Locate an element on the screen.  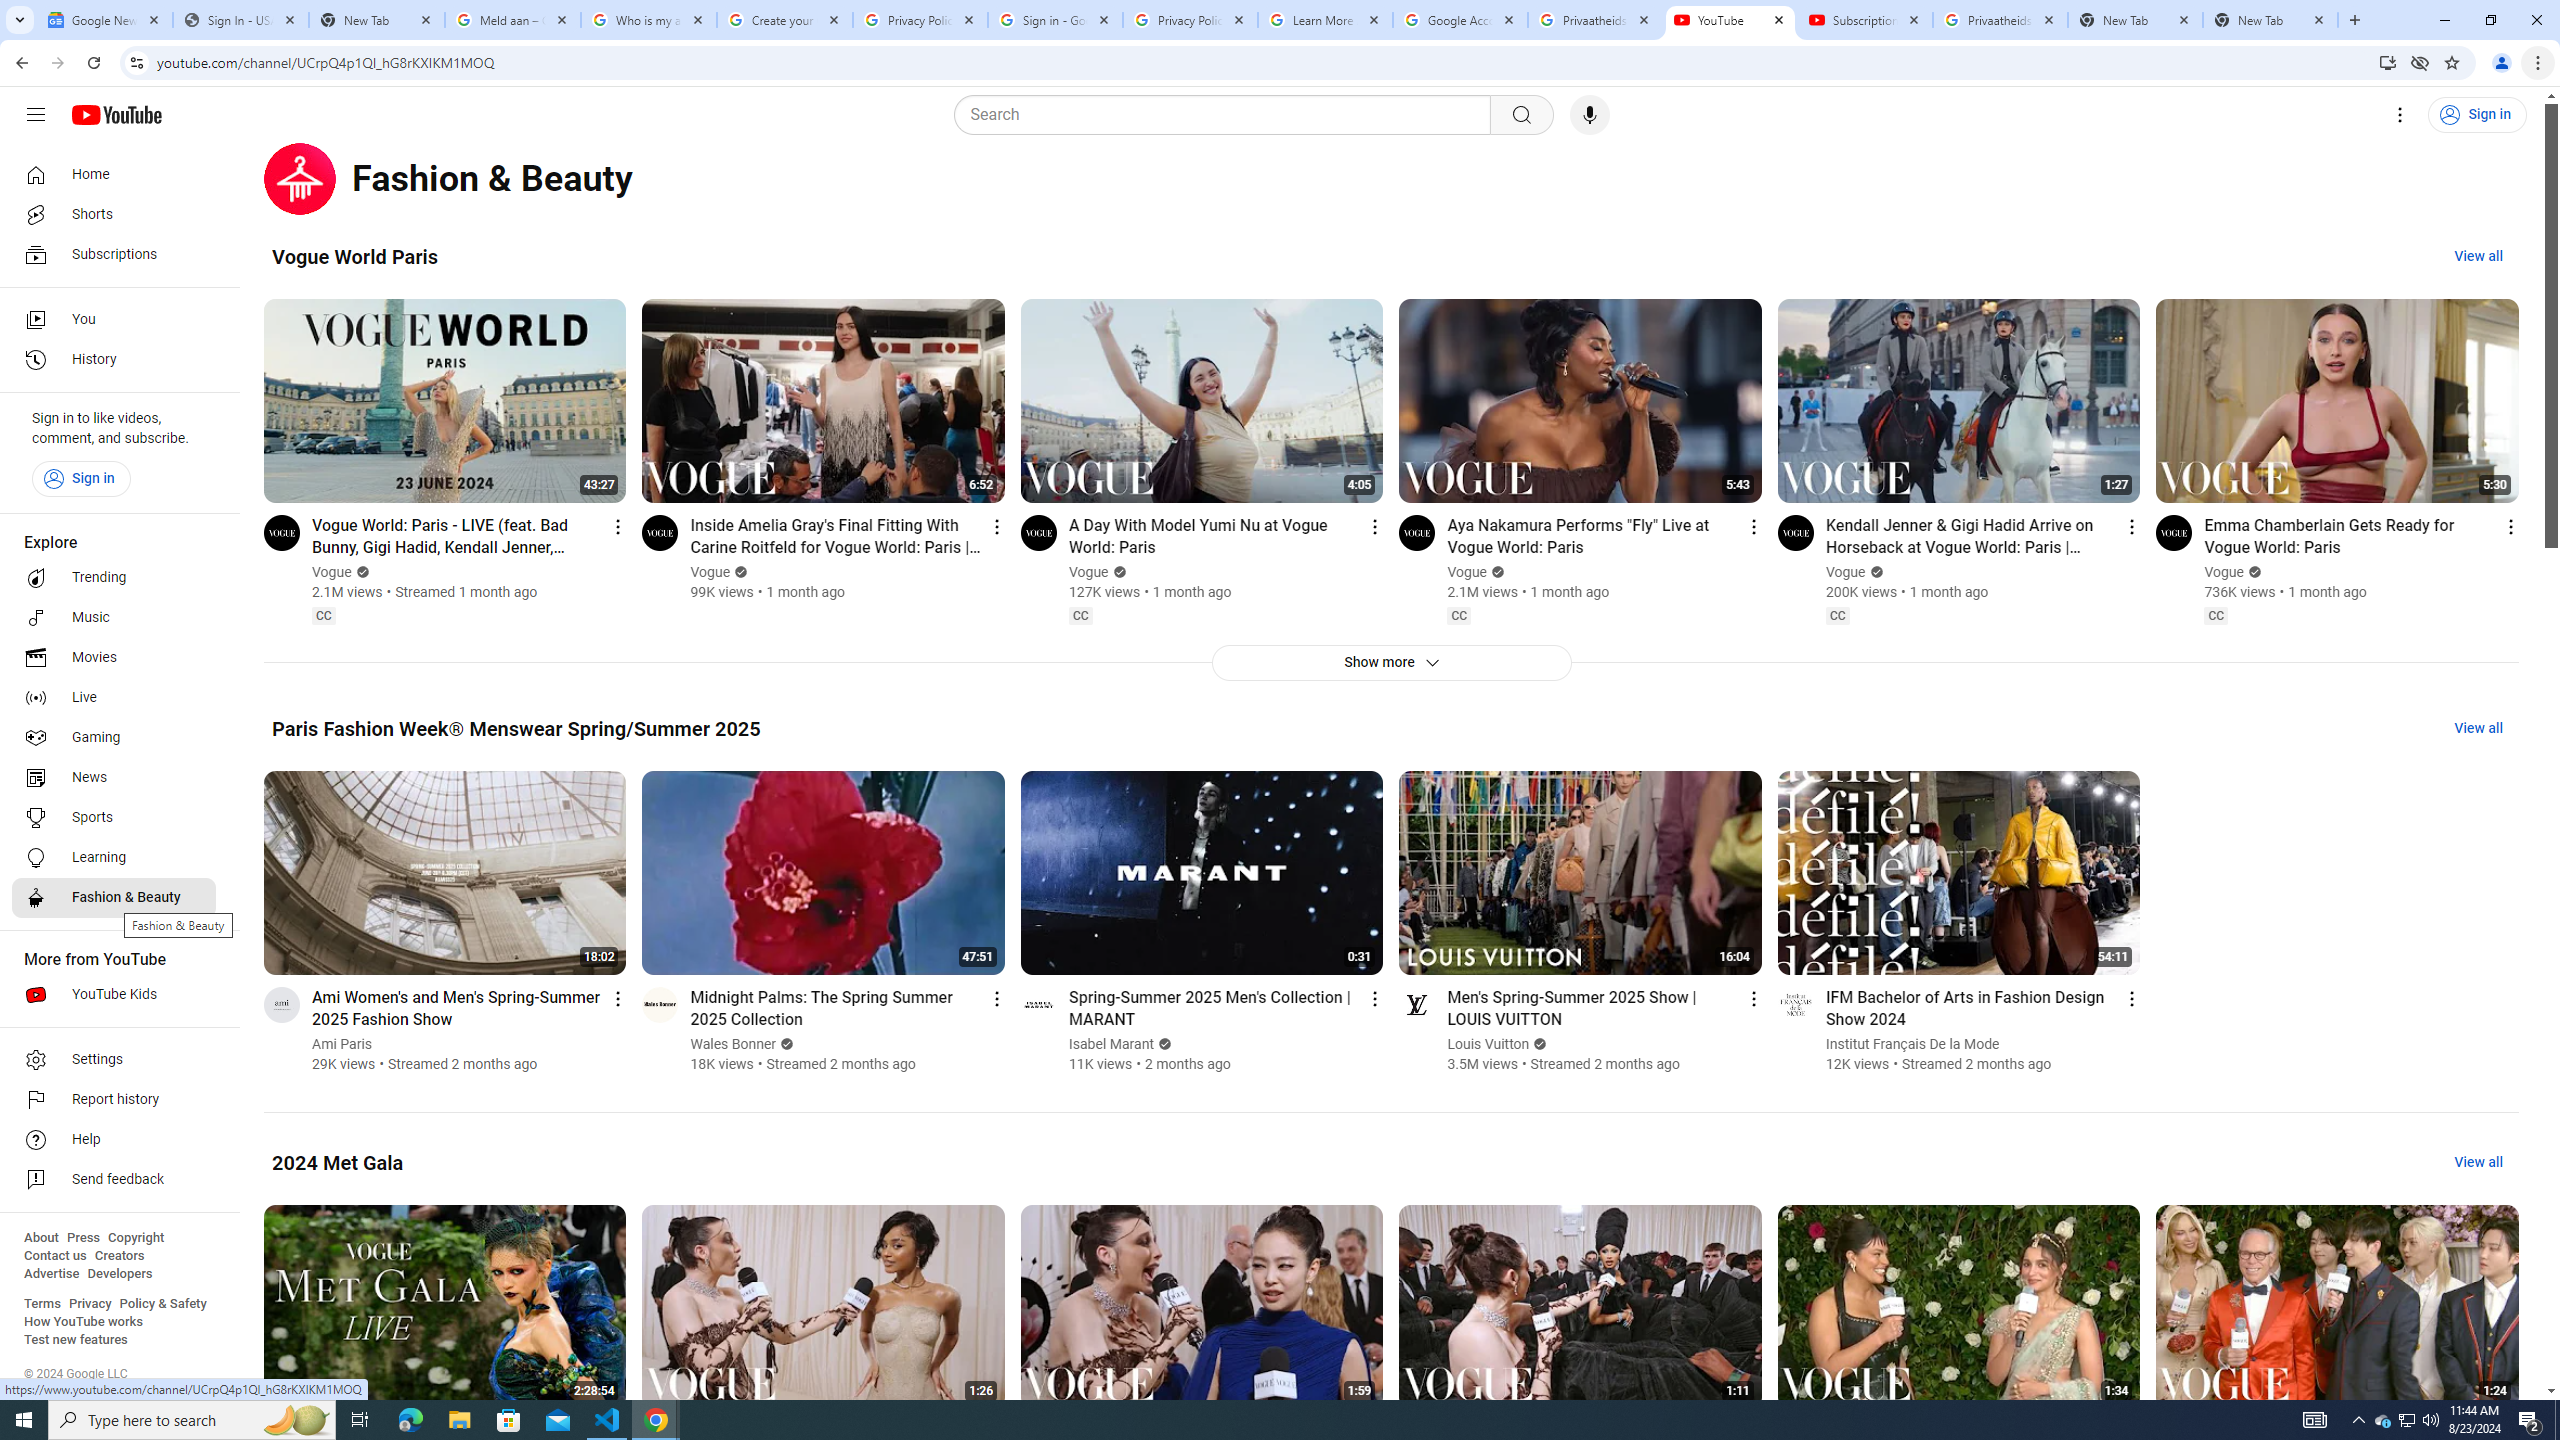
Ami Paris is located at coordinates (342, 1044).